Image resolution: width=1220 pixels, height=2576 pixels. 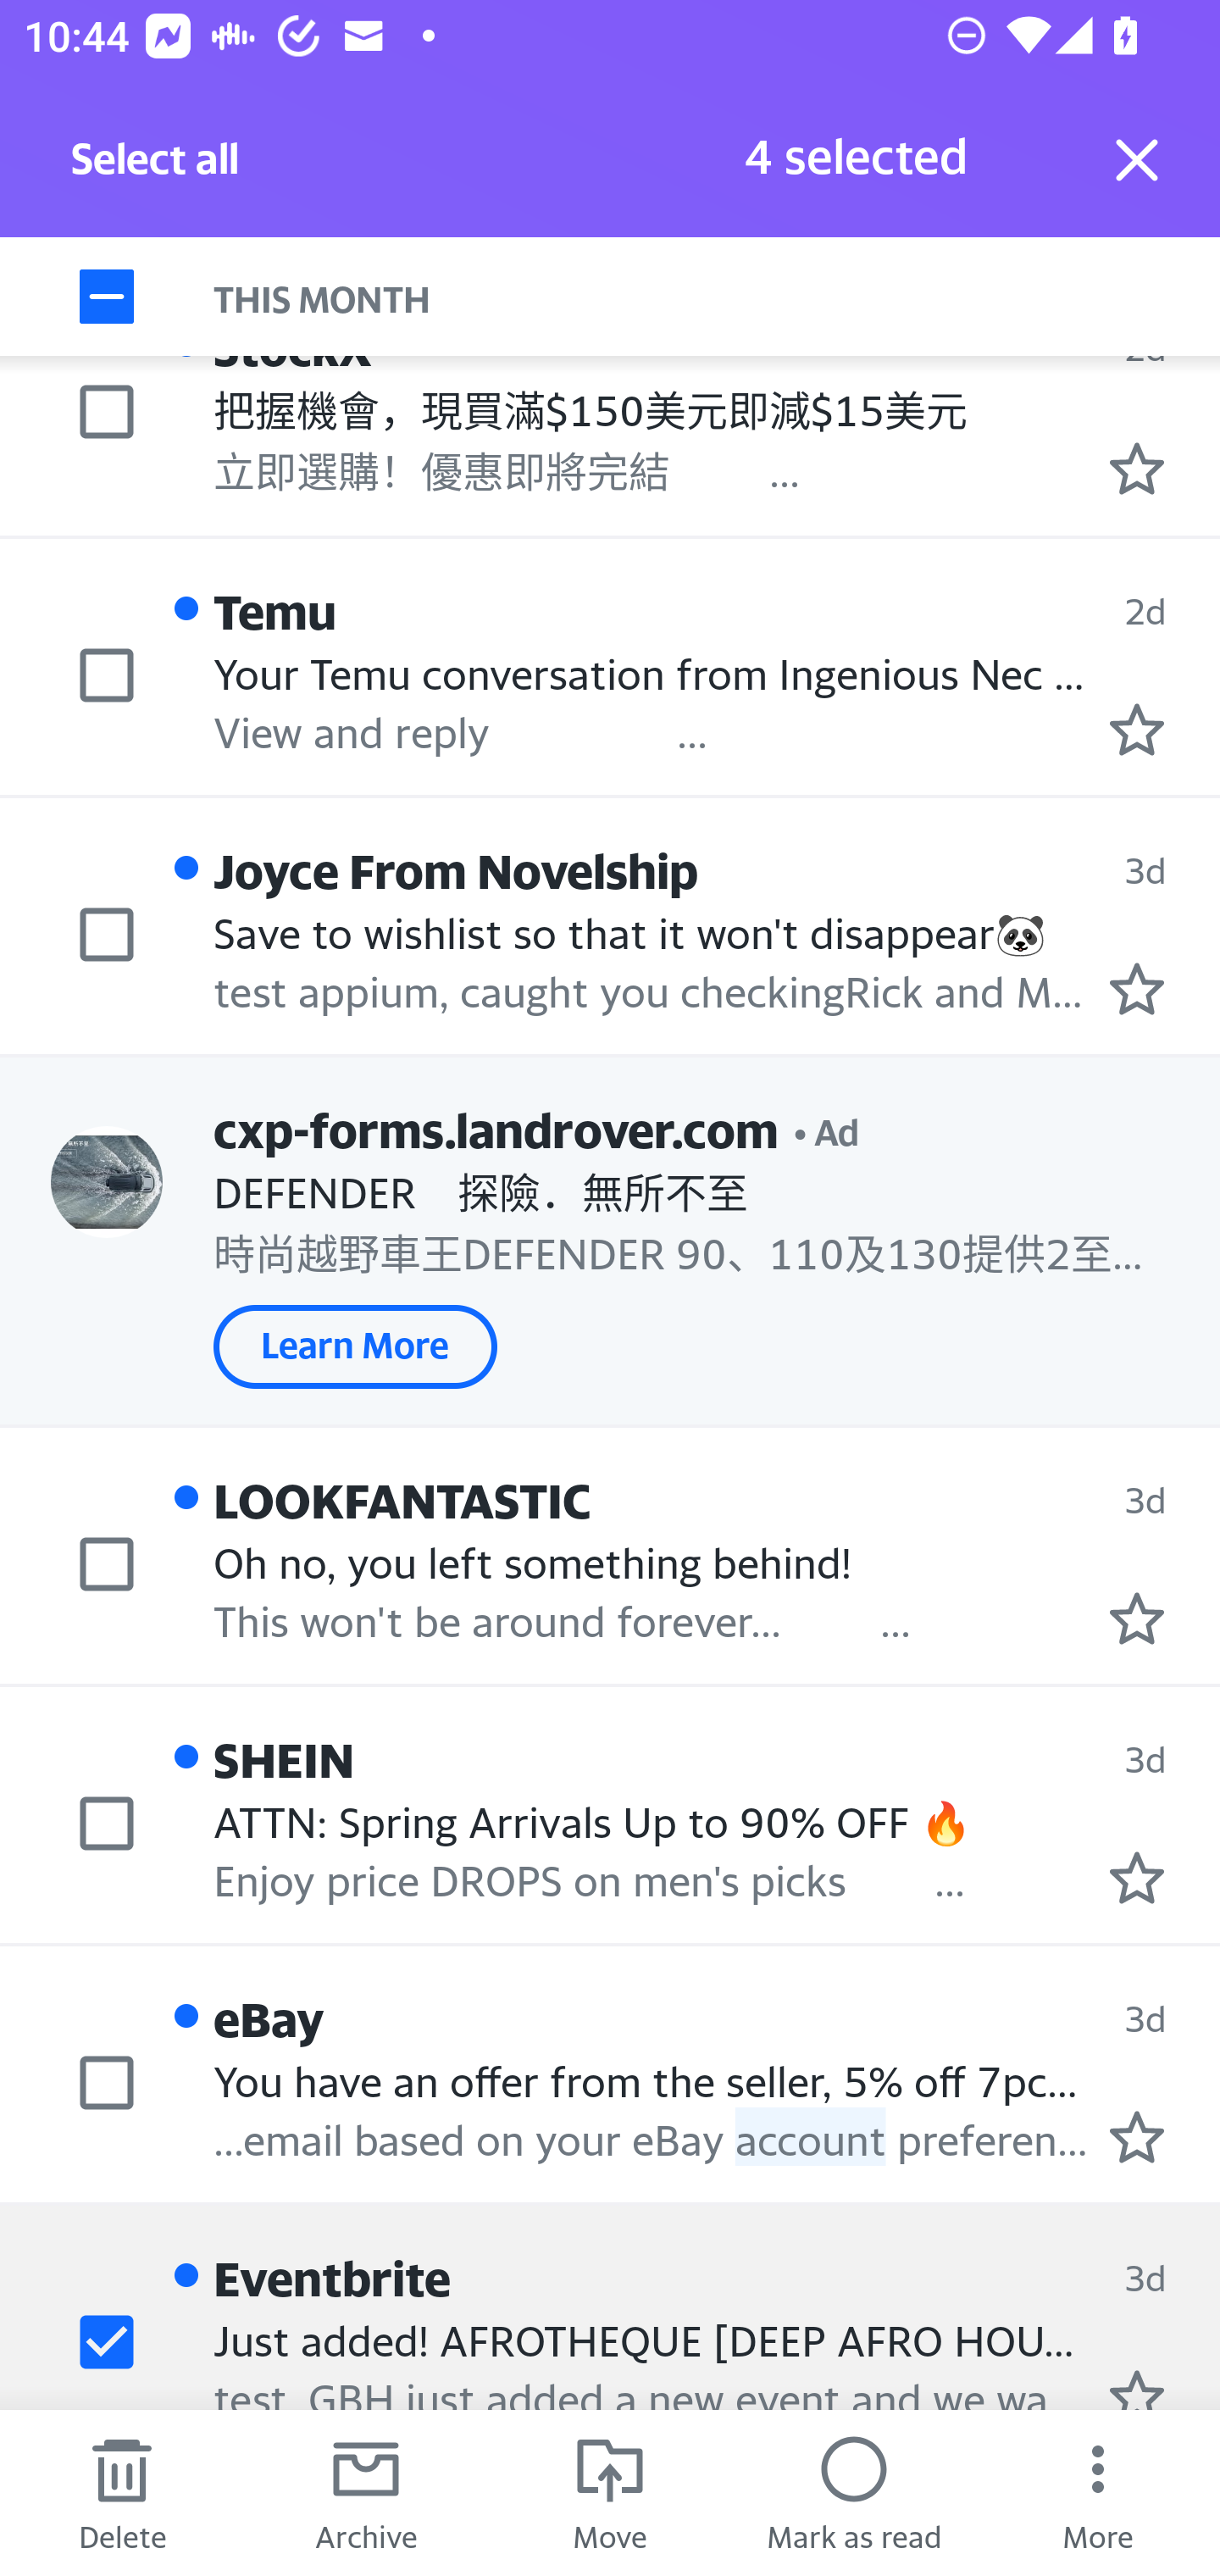 I want to click on Move, so click(x=610, y=2493).